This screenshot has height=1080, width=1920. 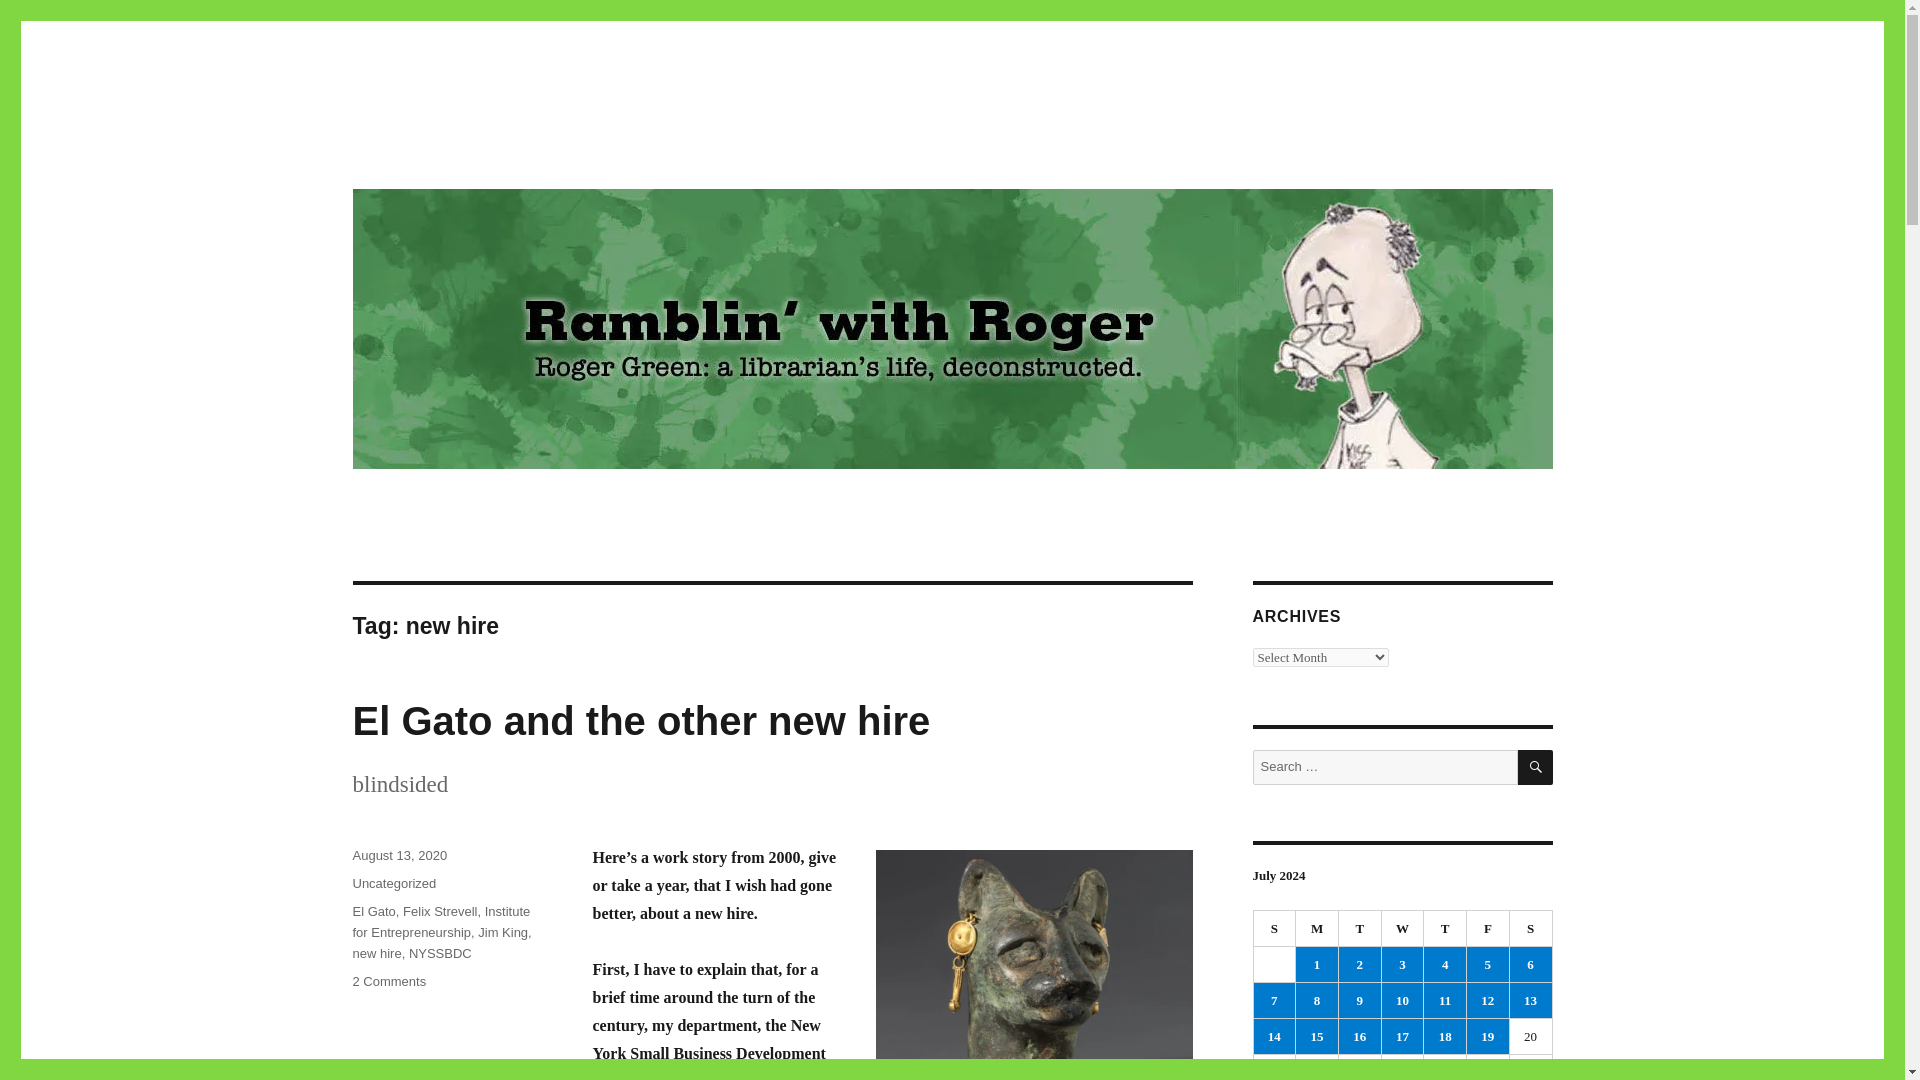 What do you see at coordinates (503, 932) in the screenshot?
I see `Institute for Entrepreneurship` at bounding box center [503, 932].